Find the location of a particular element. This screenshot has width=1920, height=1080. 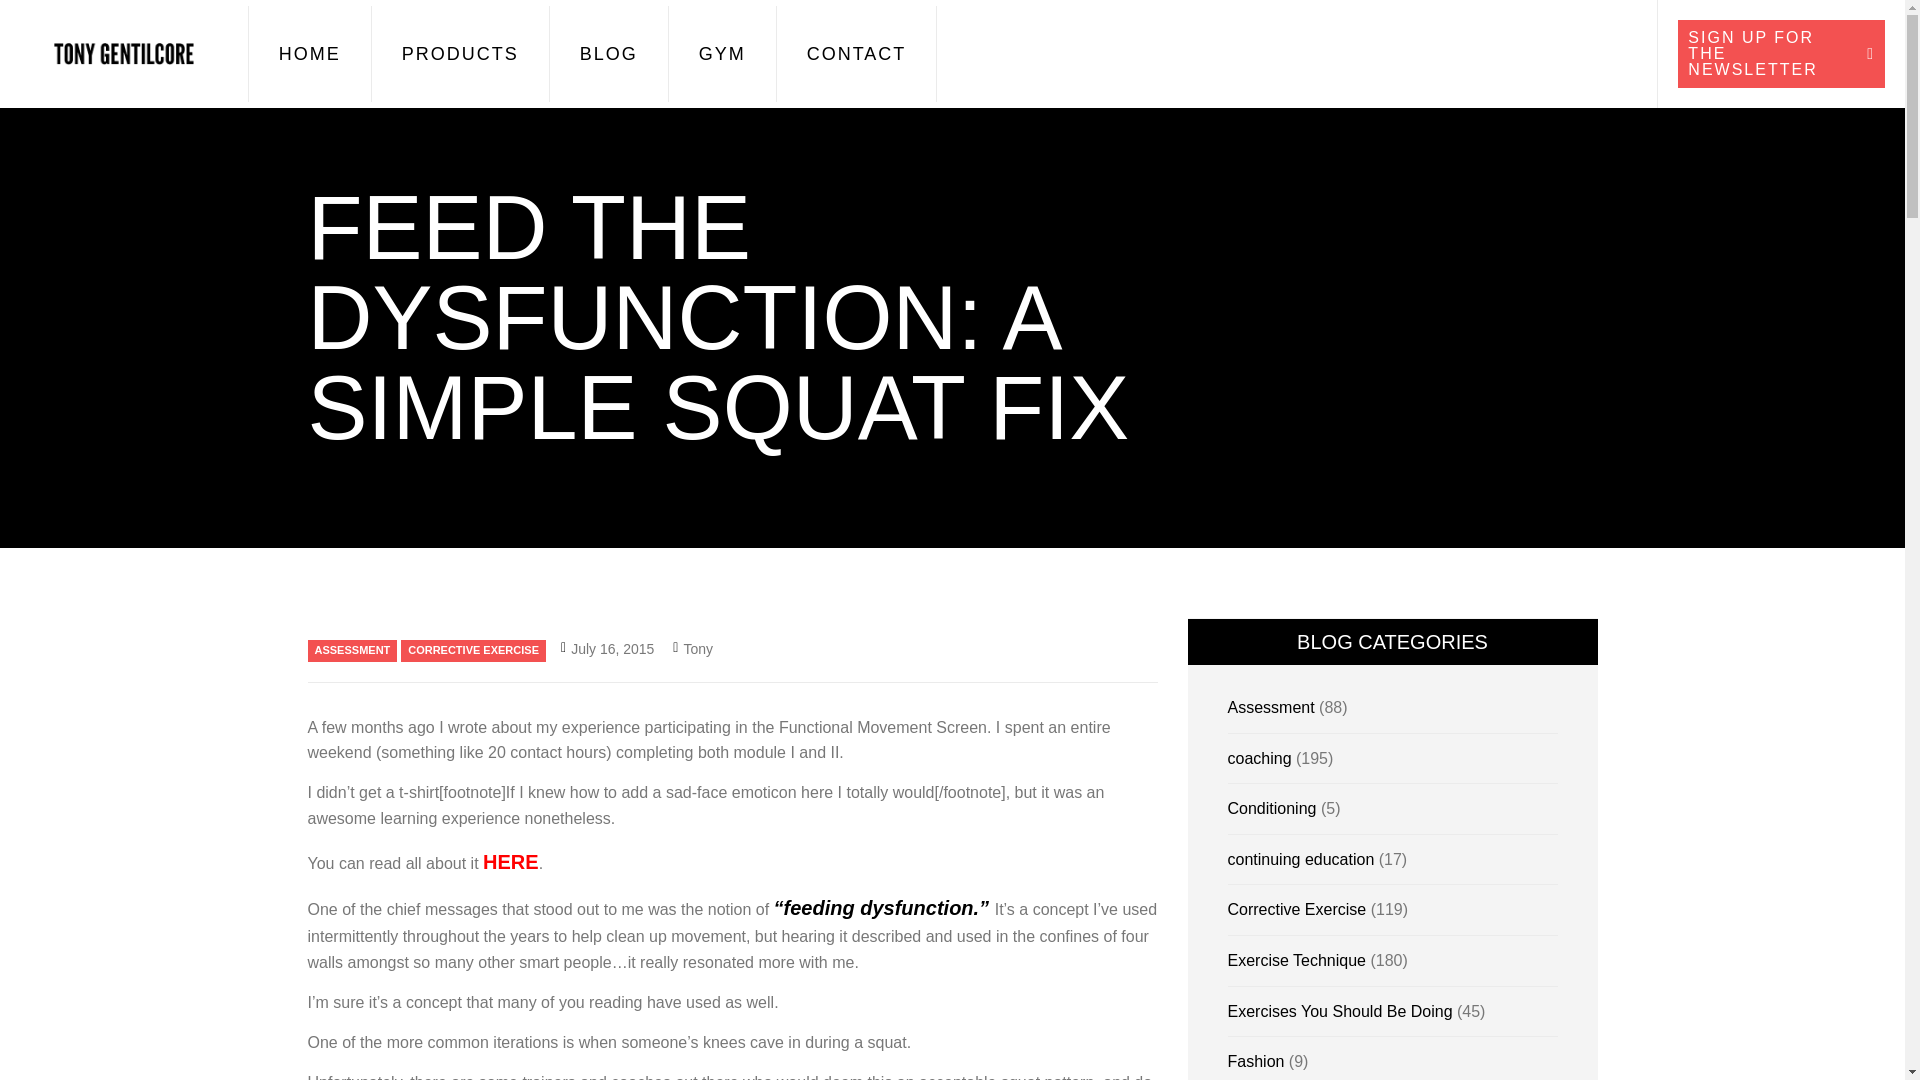

CONTACT is located at coordinates (856, 54).